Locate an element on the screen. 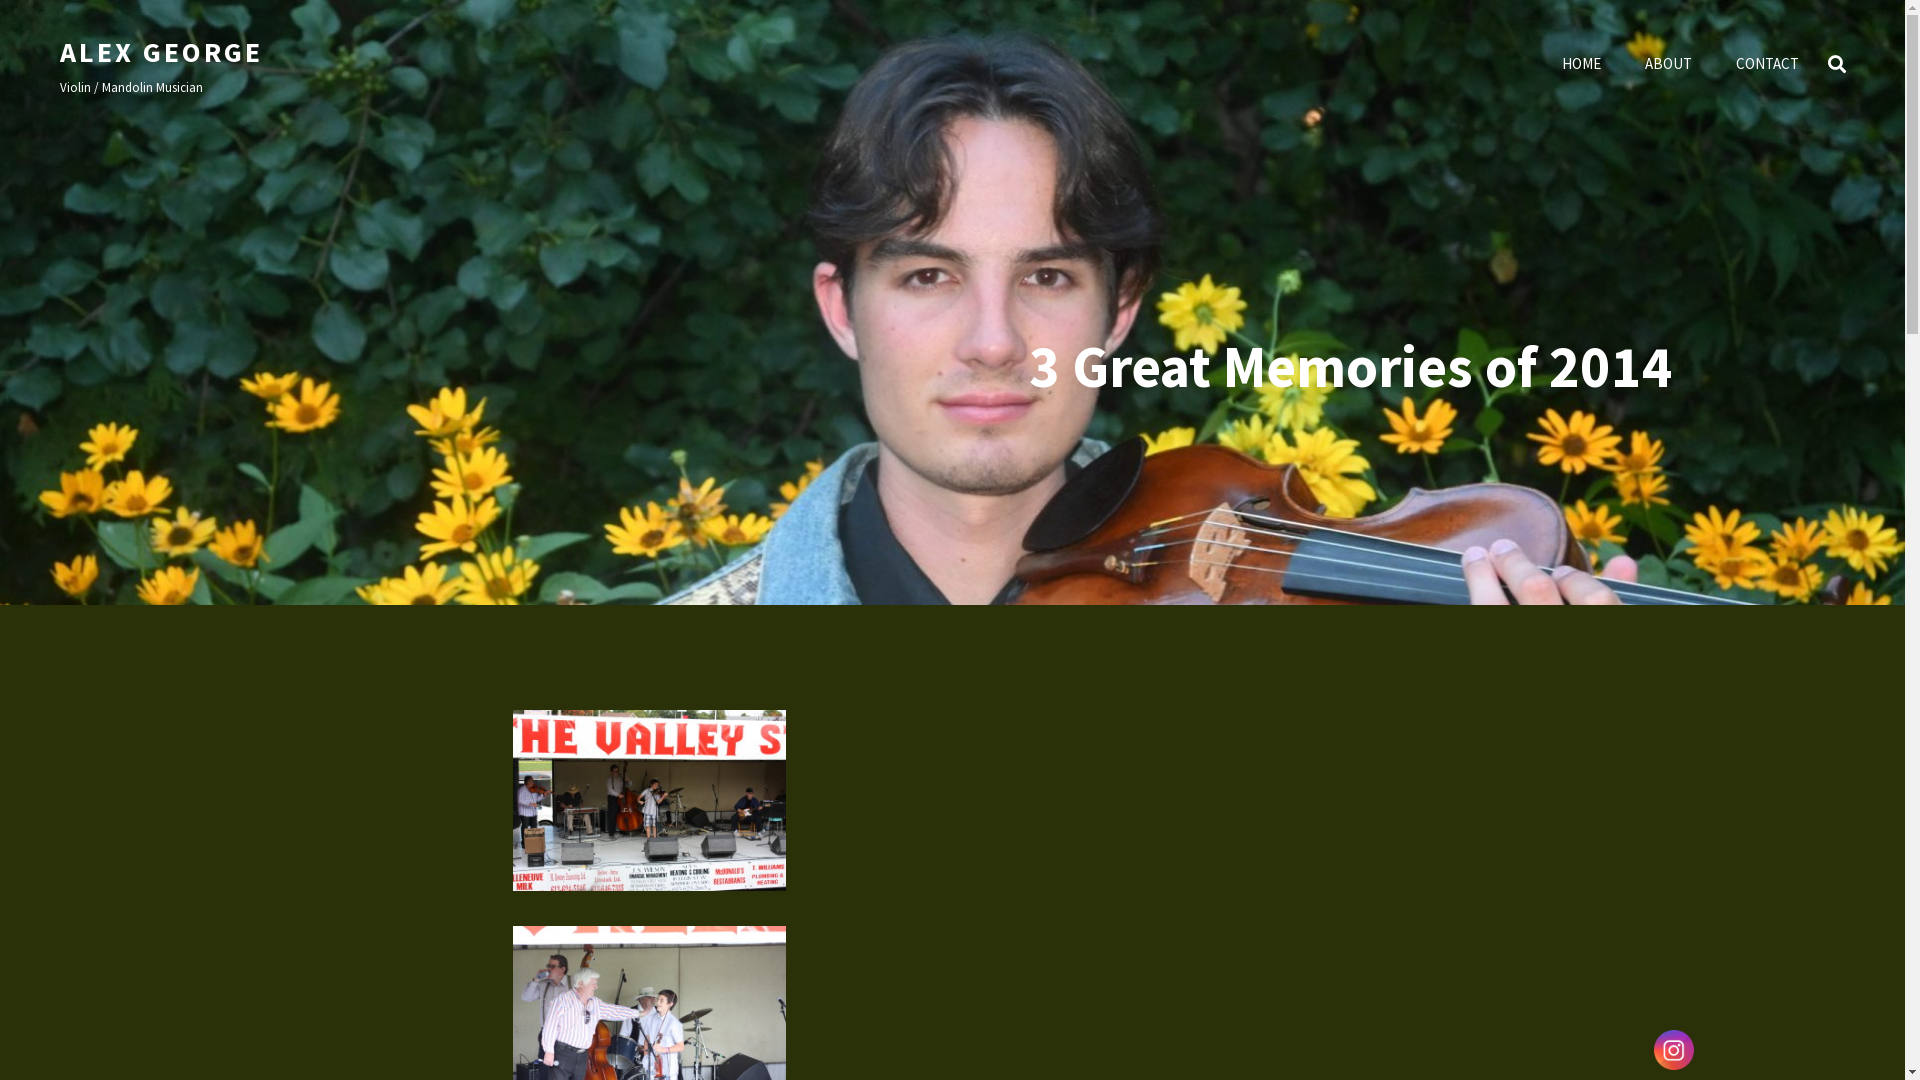  Instagram is located at coordinates (1674, 1050).